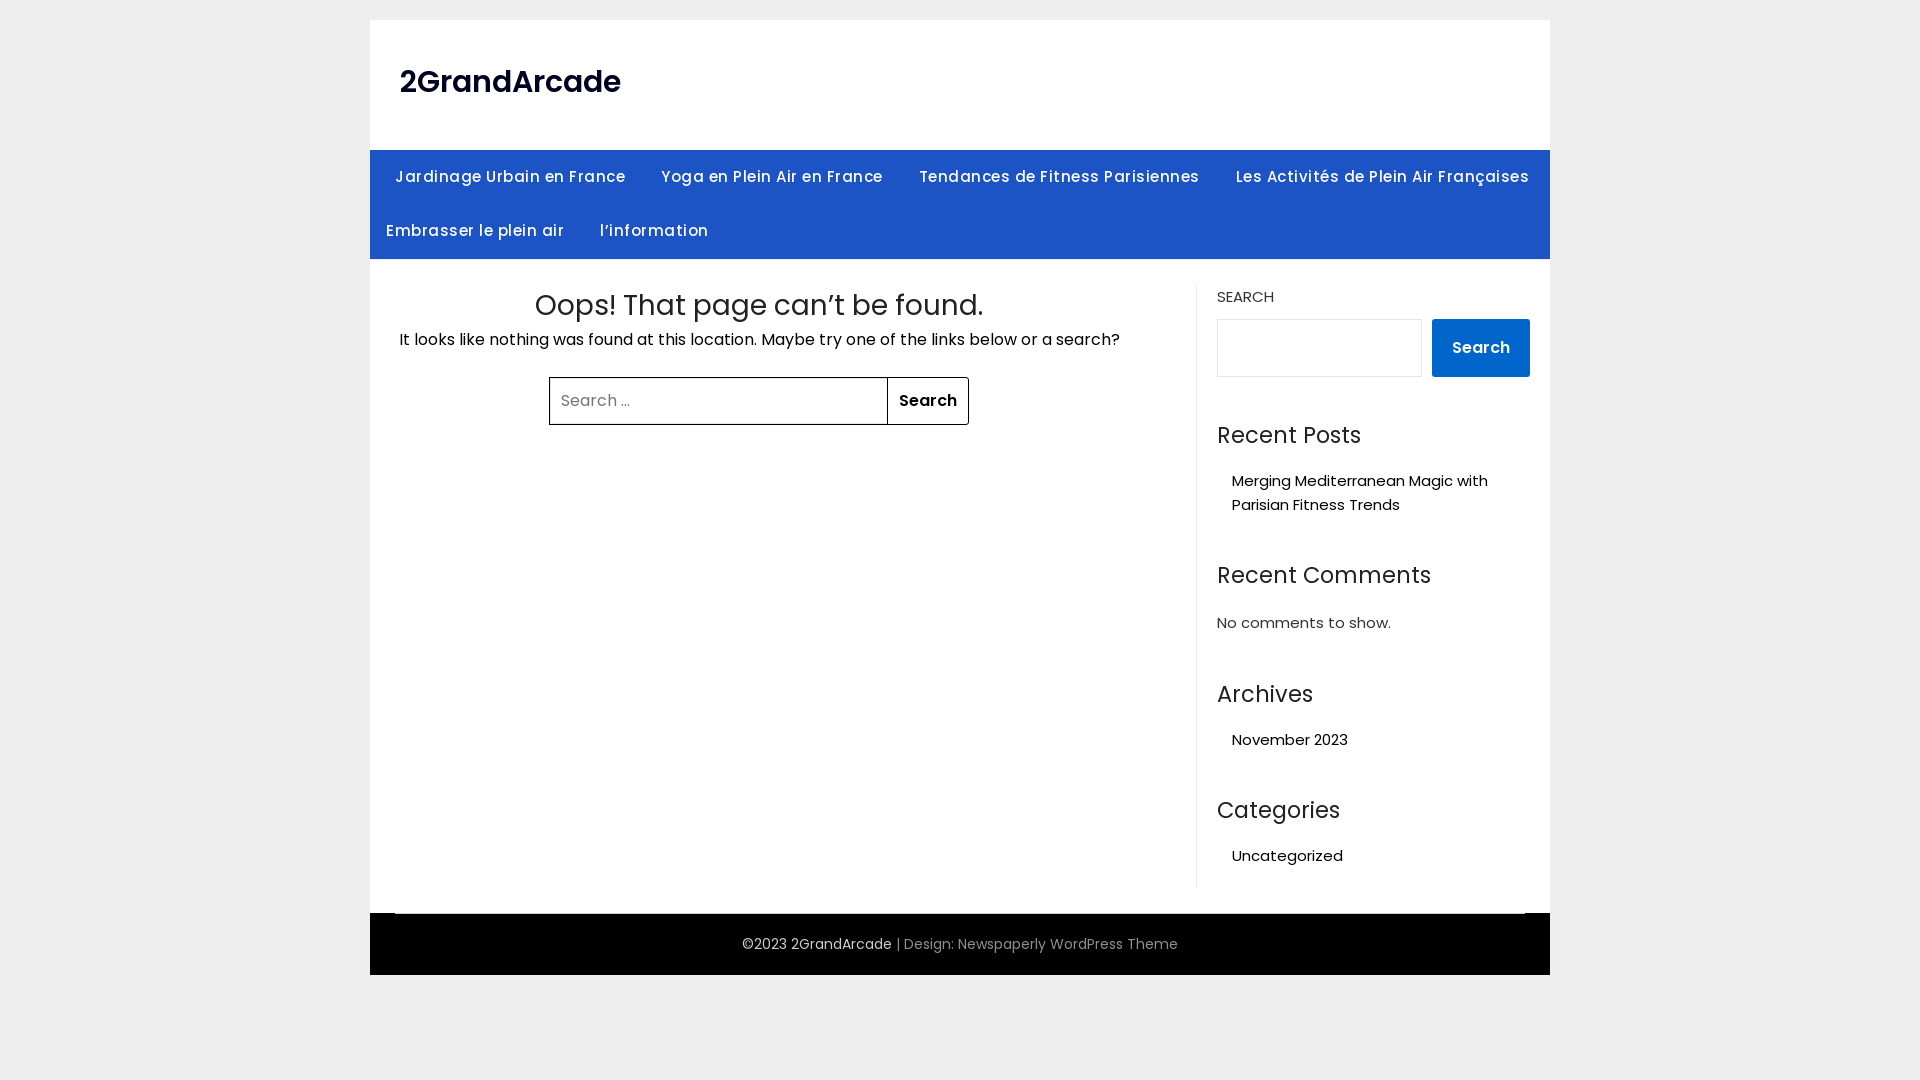  I want to click on Search, so click(1481, 348).